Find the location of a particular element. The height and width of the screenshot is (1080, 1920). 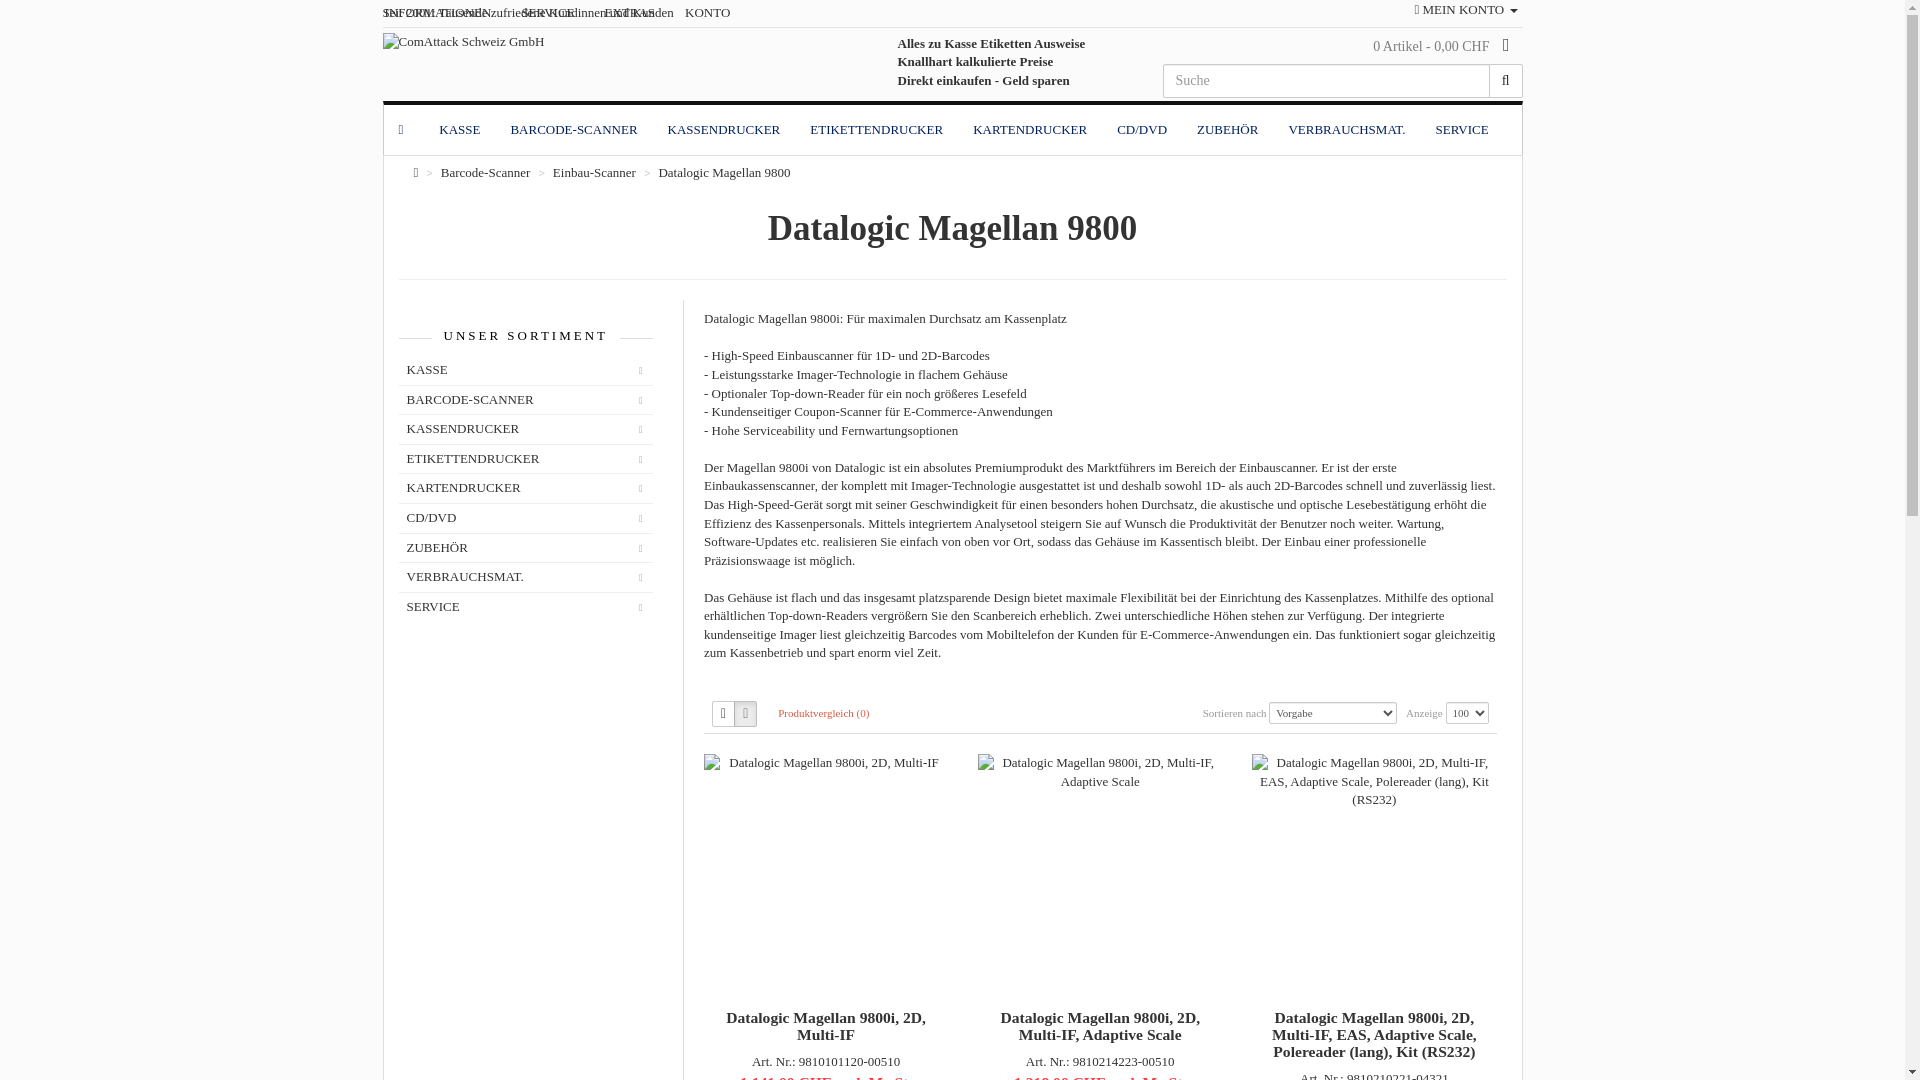

VERBRAUCHSMAT. is located at coordinates (526, 578).